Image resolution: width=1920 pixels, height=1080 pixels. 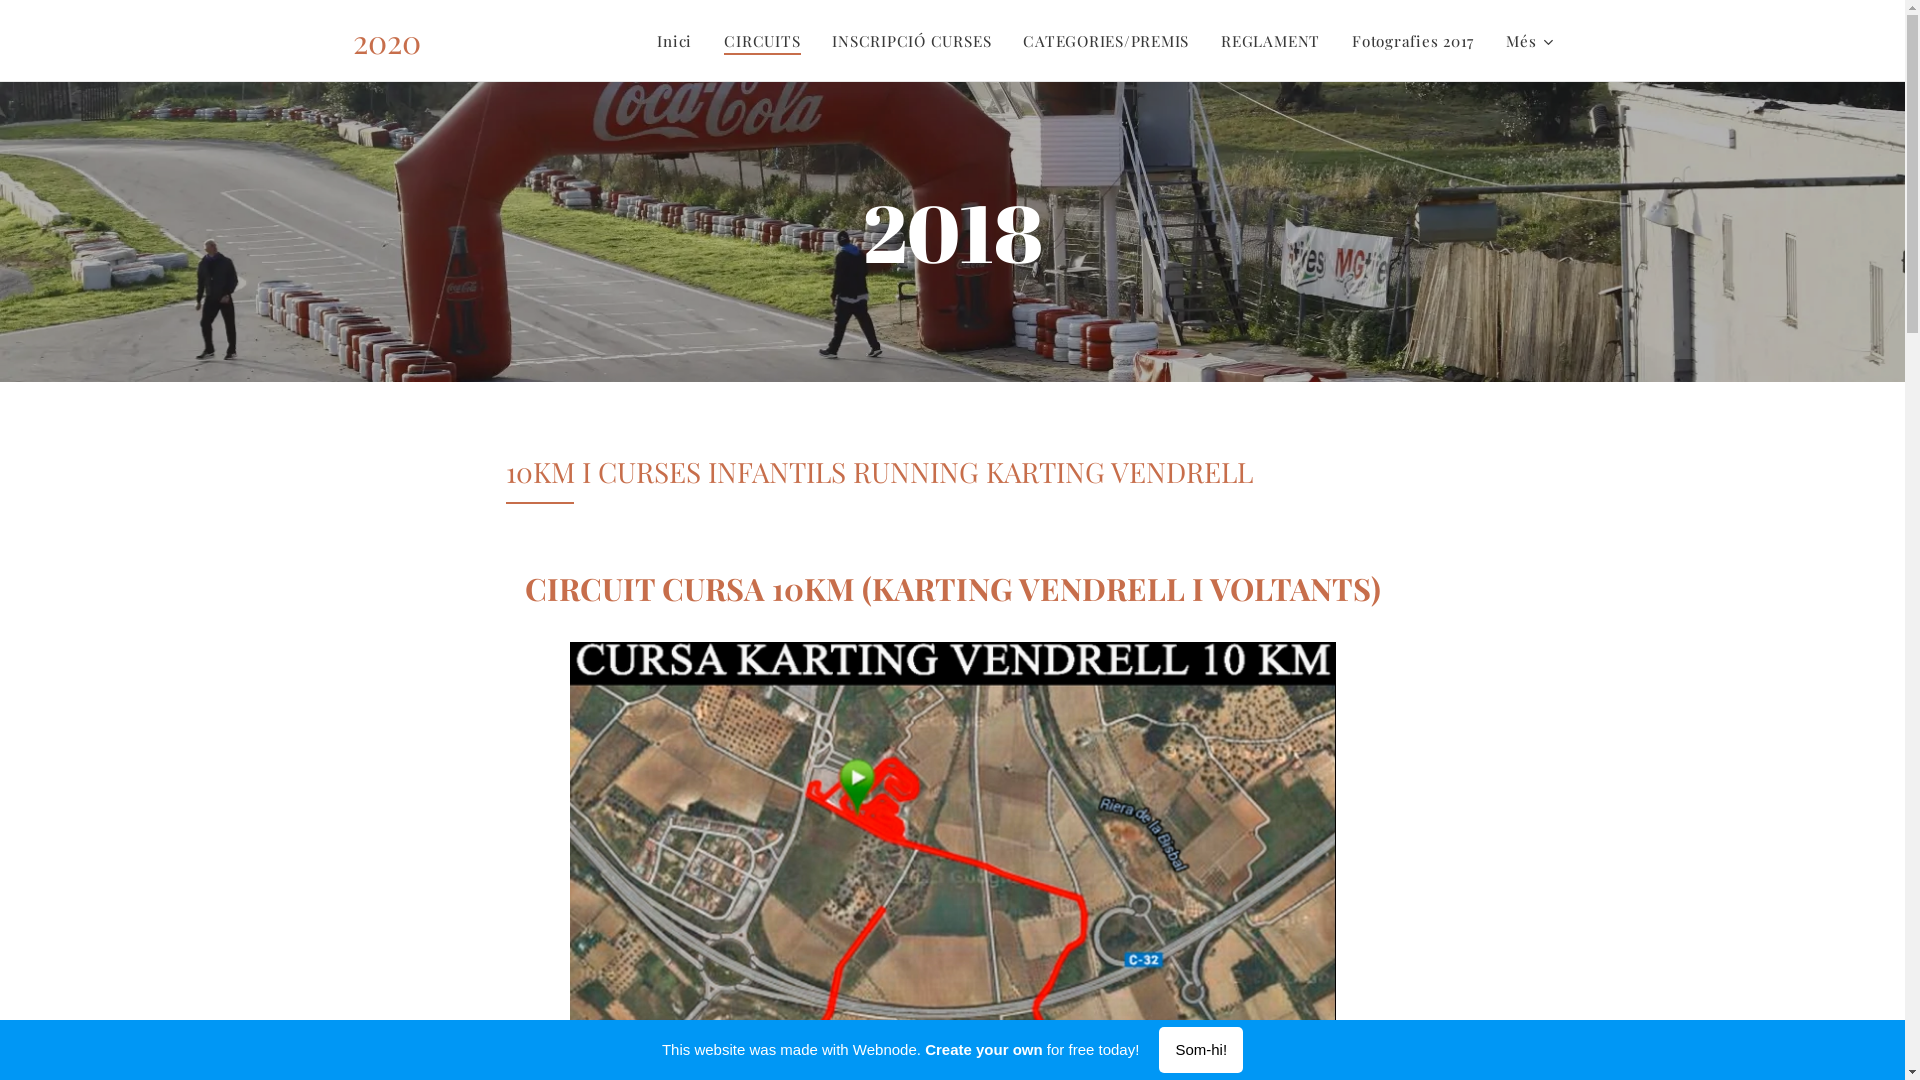 I want to click on CATEGORIES/PREMIS, so click(x=1106, y=41).